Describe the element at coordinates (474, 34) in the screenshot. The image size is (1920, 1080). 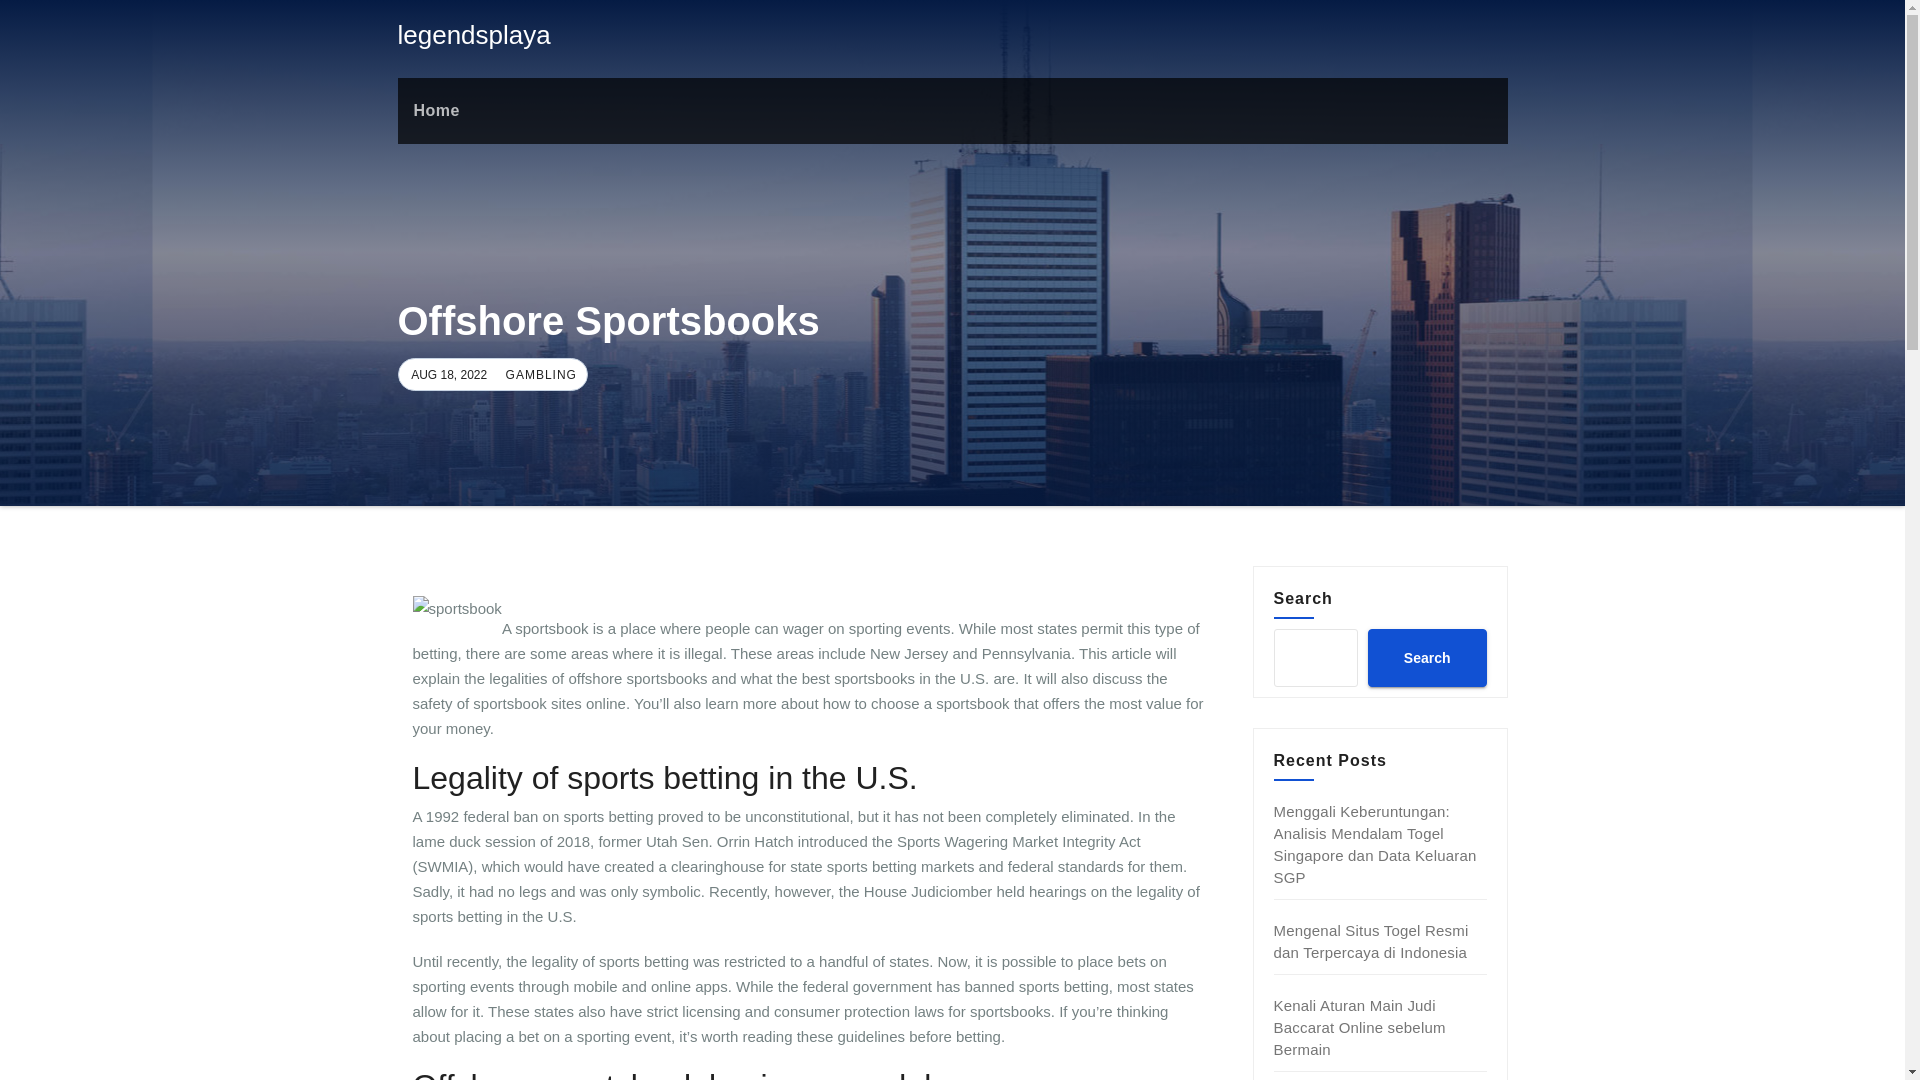
I see `legendsplaya` at that location.